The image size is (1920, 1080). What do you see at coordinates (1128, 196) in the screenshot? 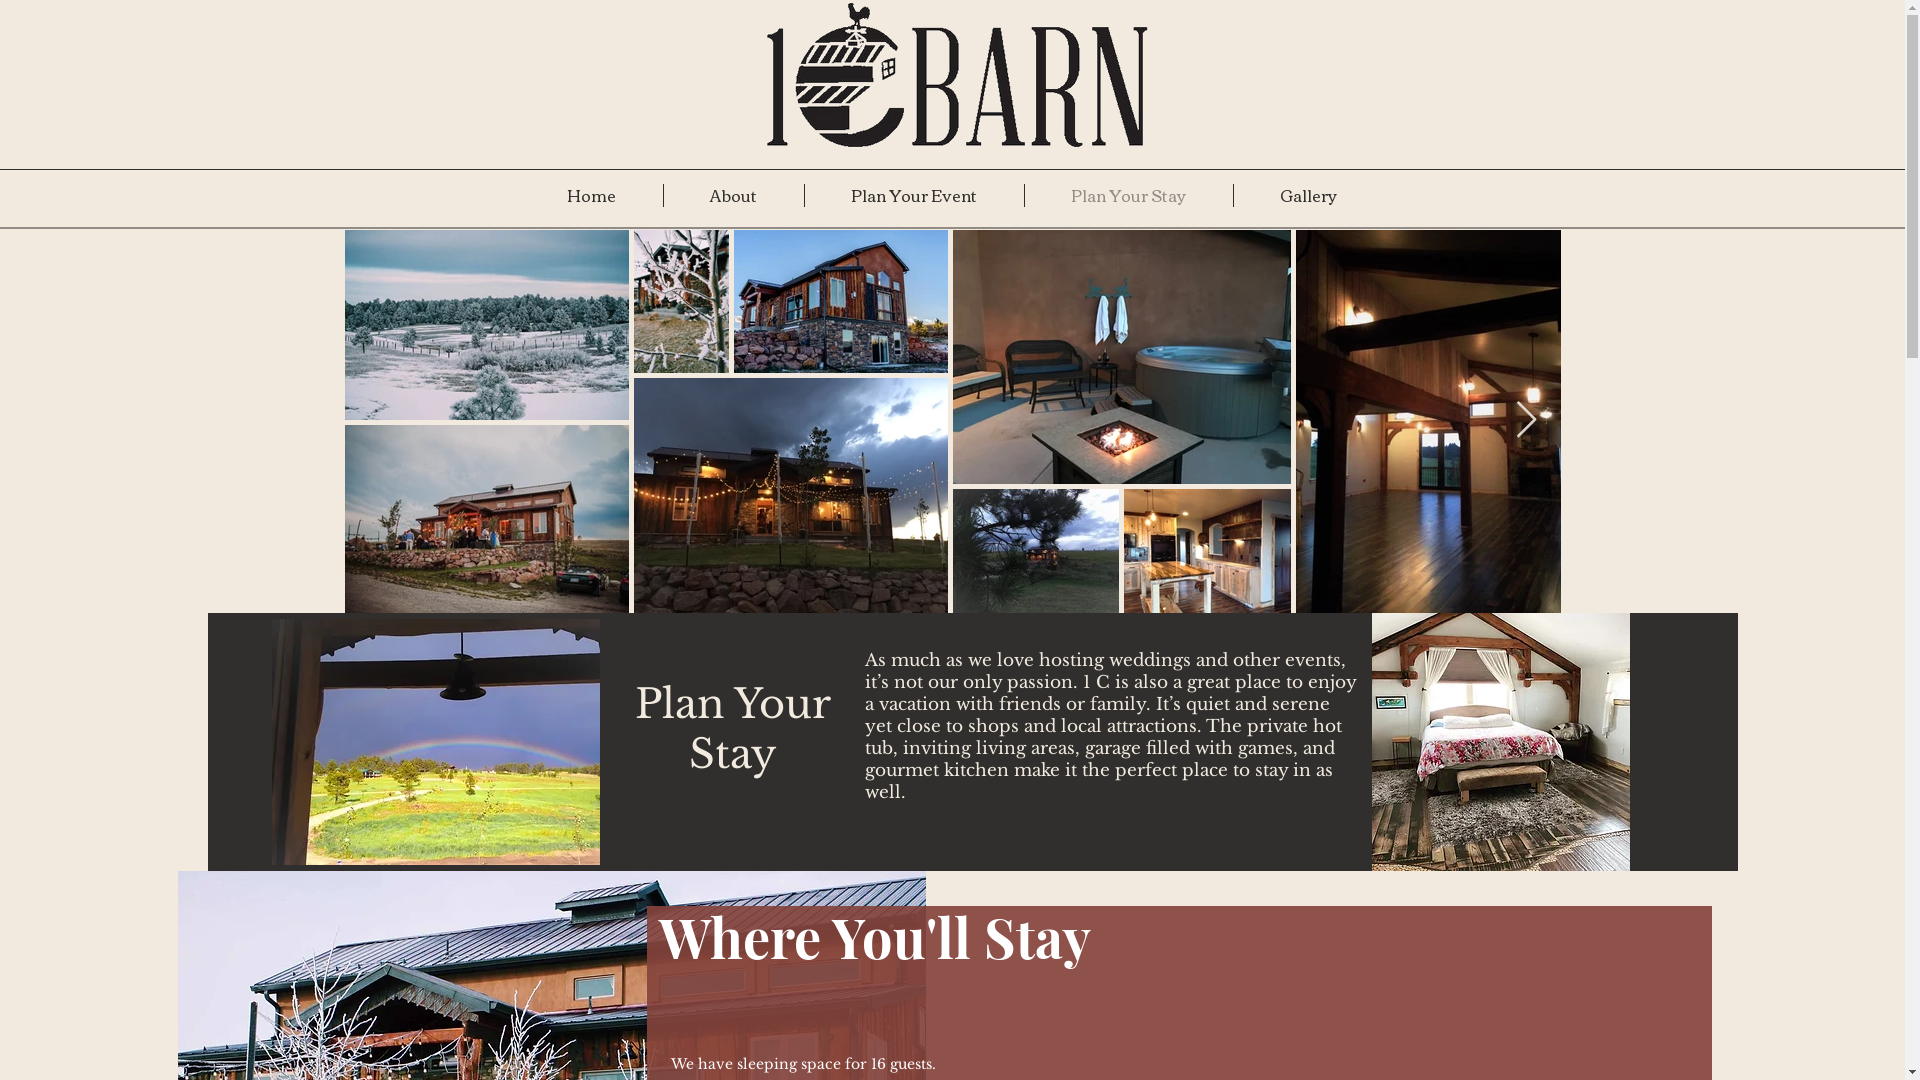
I see `Plan Your Stay` at bounding box center [1128, 196].